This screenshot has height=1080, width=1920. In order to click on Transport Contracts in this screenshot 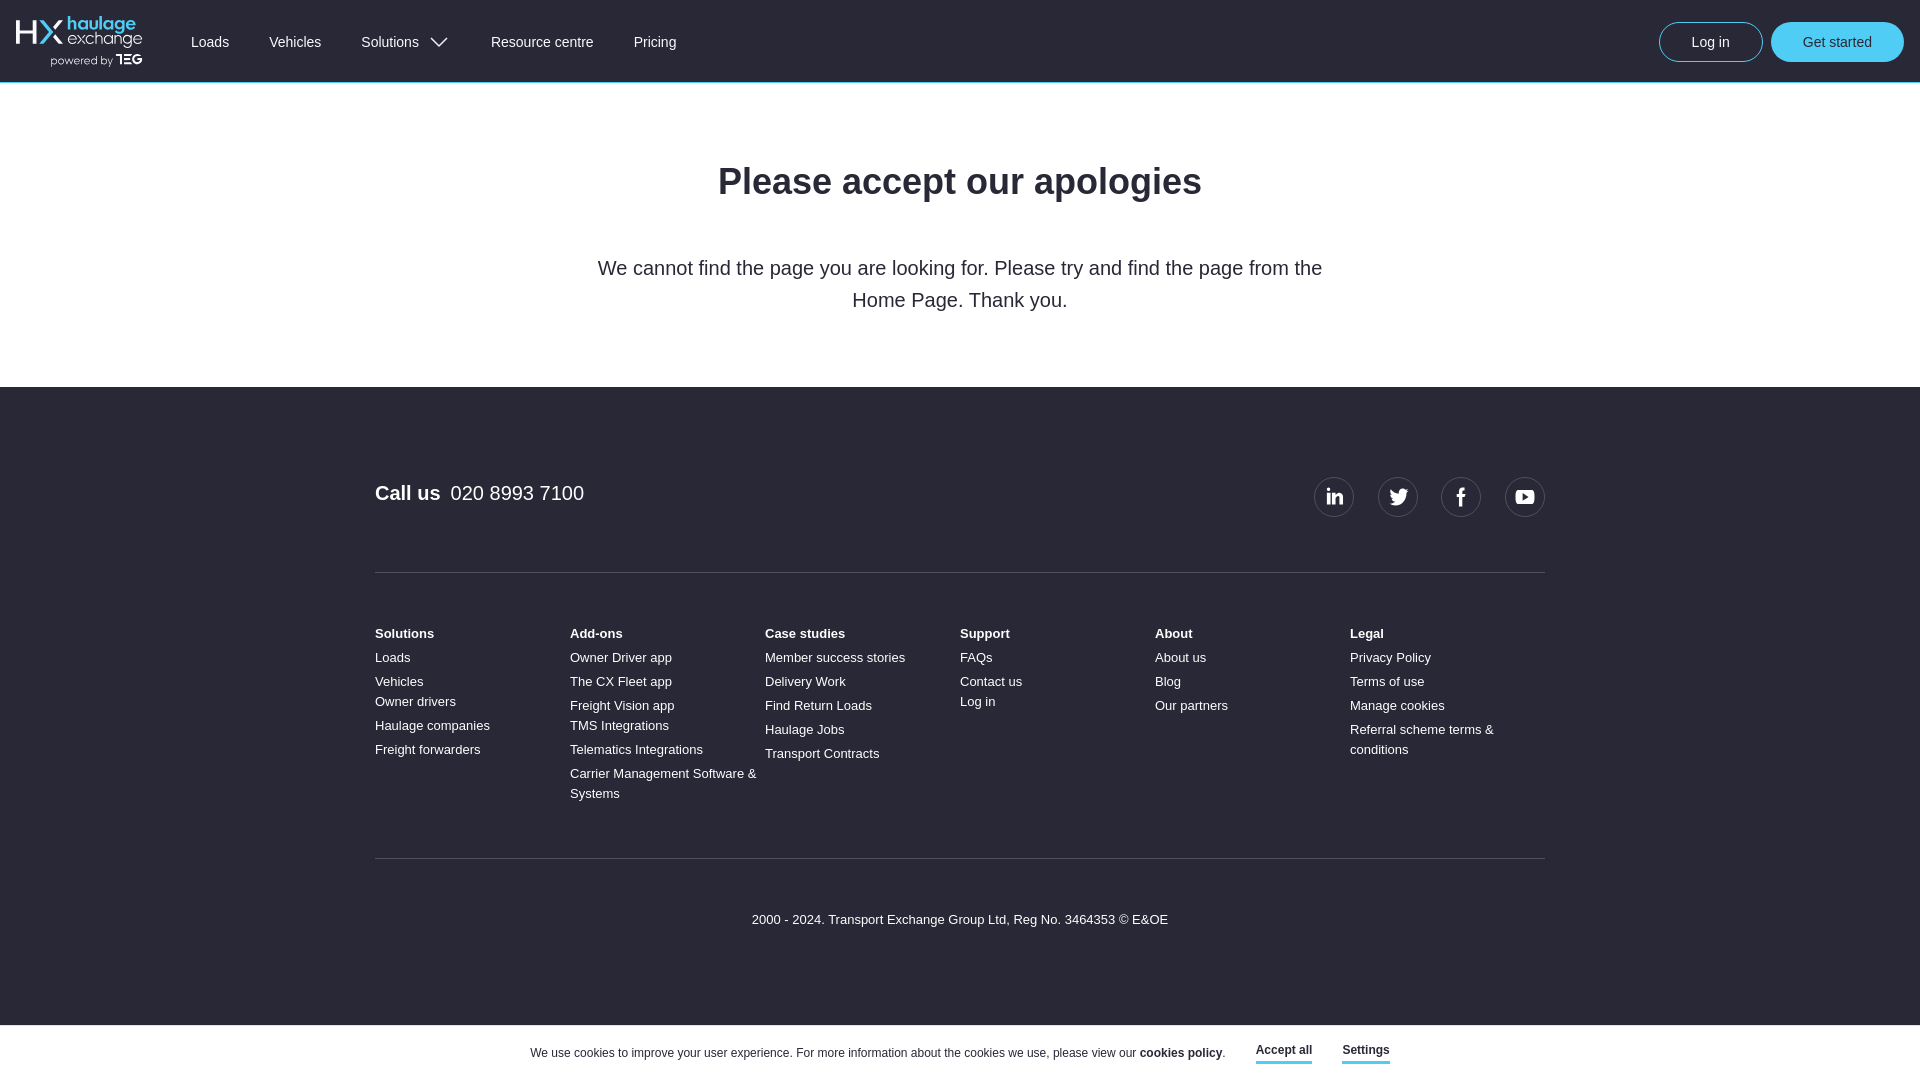, I will do `click(822, 754)`.